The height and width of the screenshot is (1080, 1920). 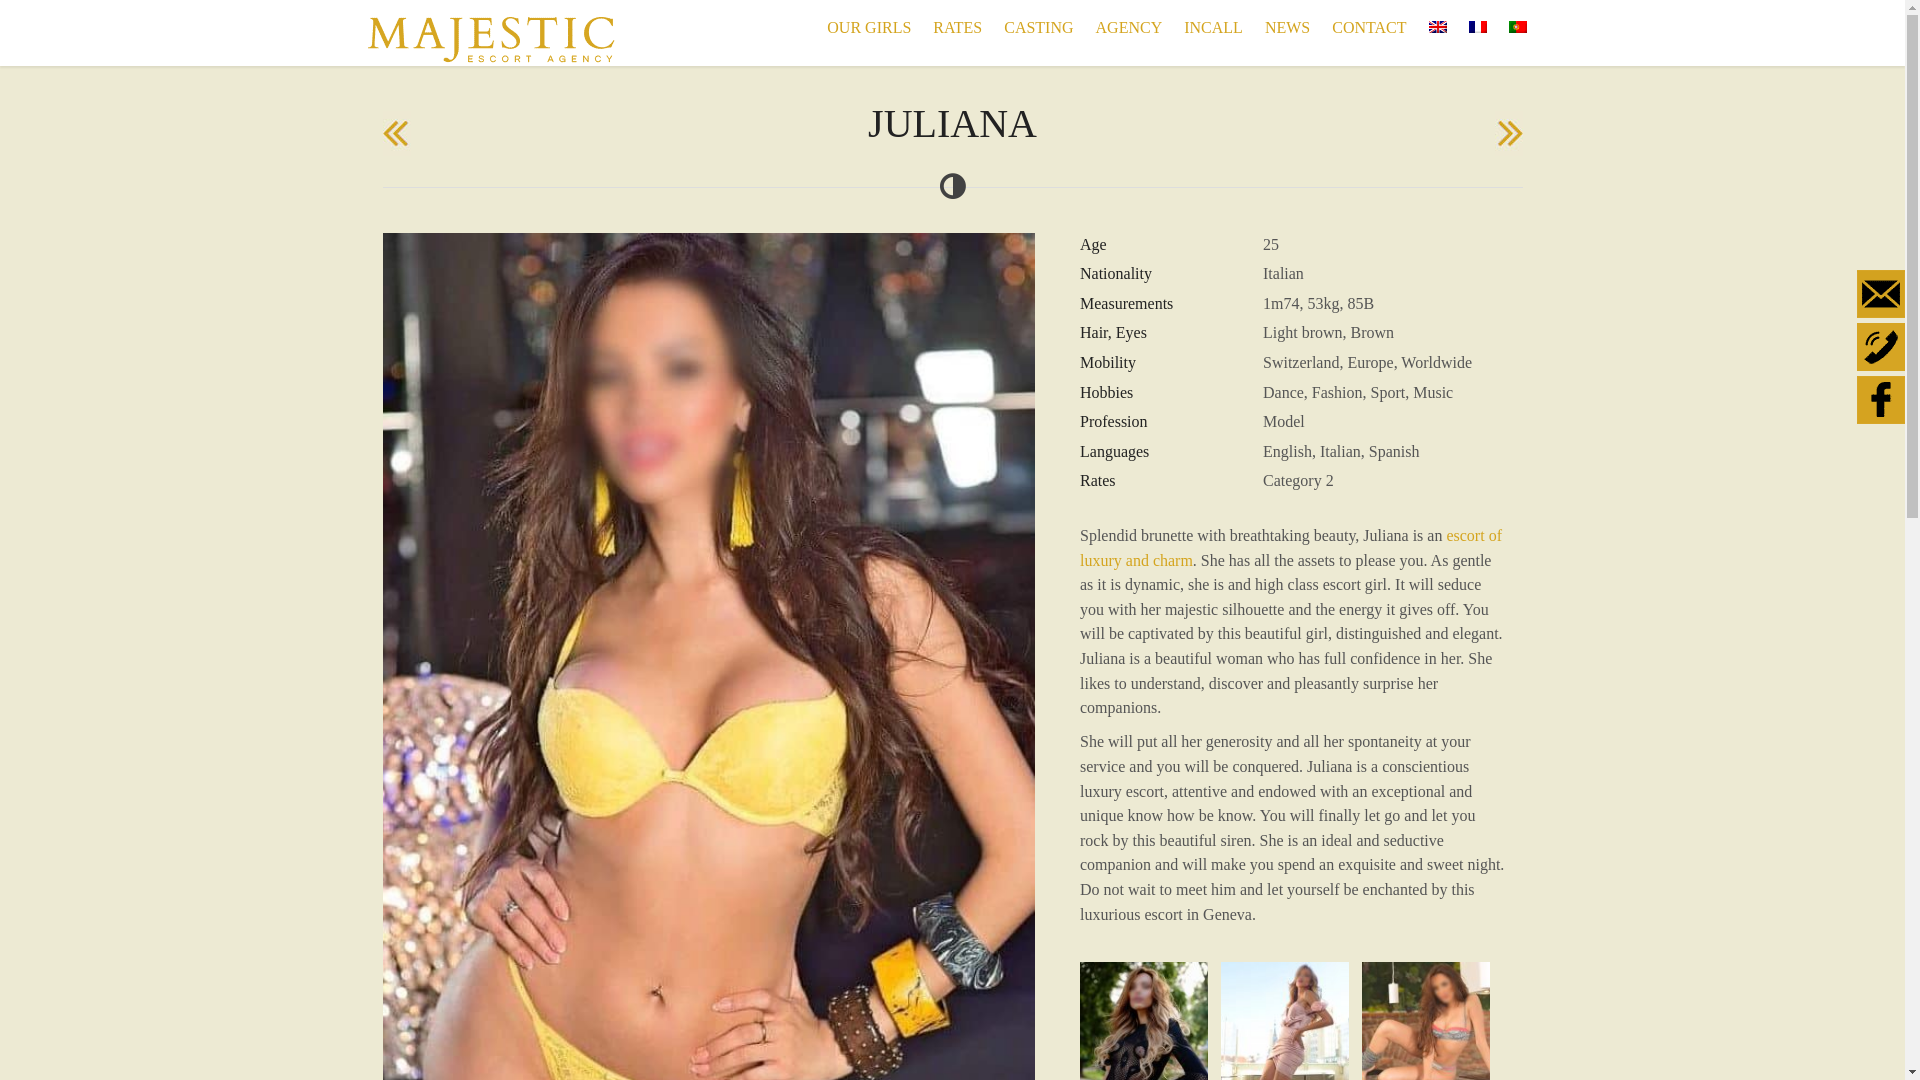 I want to click on AGENCY, so click(x=1130, y=28).